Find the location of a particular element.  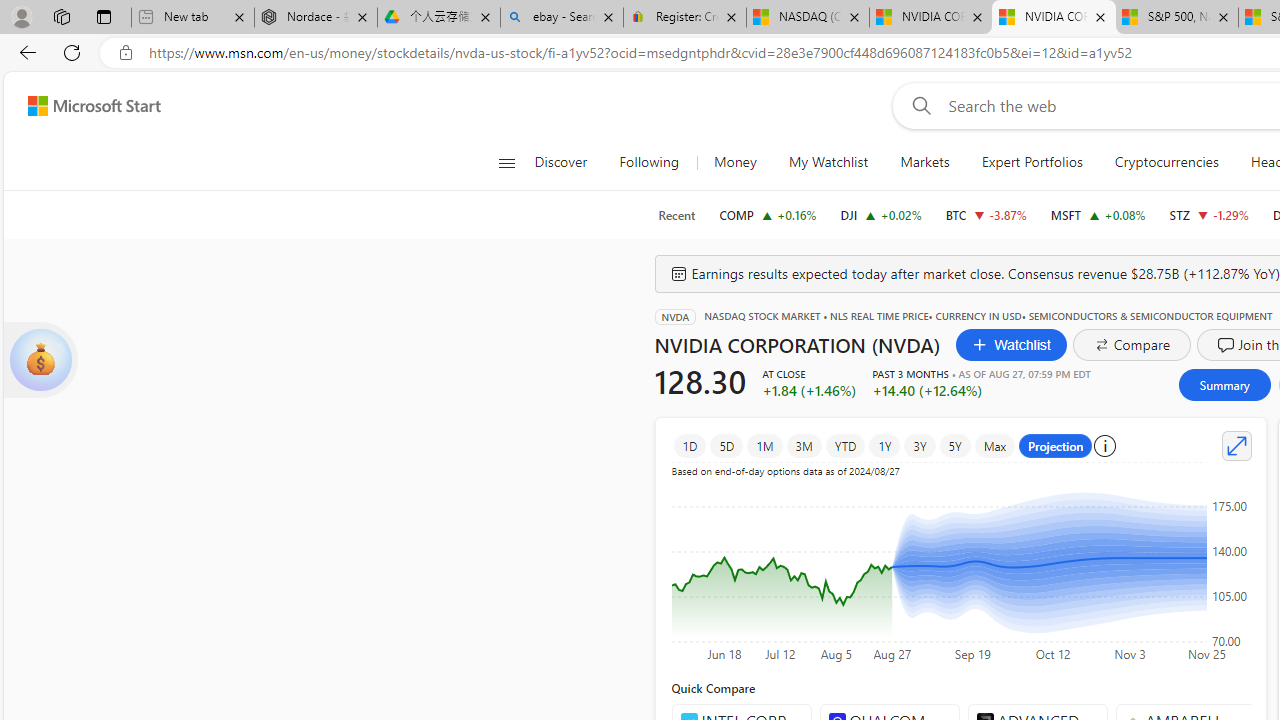

1D is located at coordinates (690, 446).